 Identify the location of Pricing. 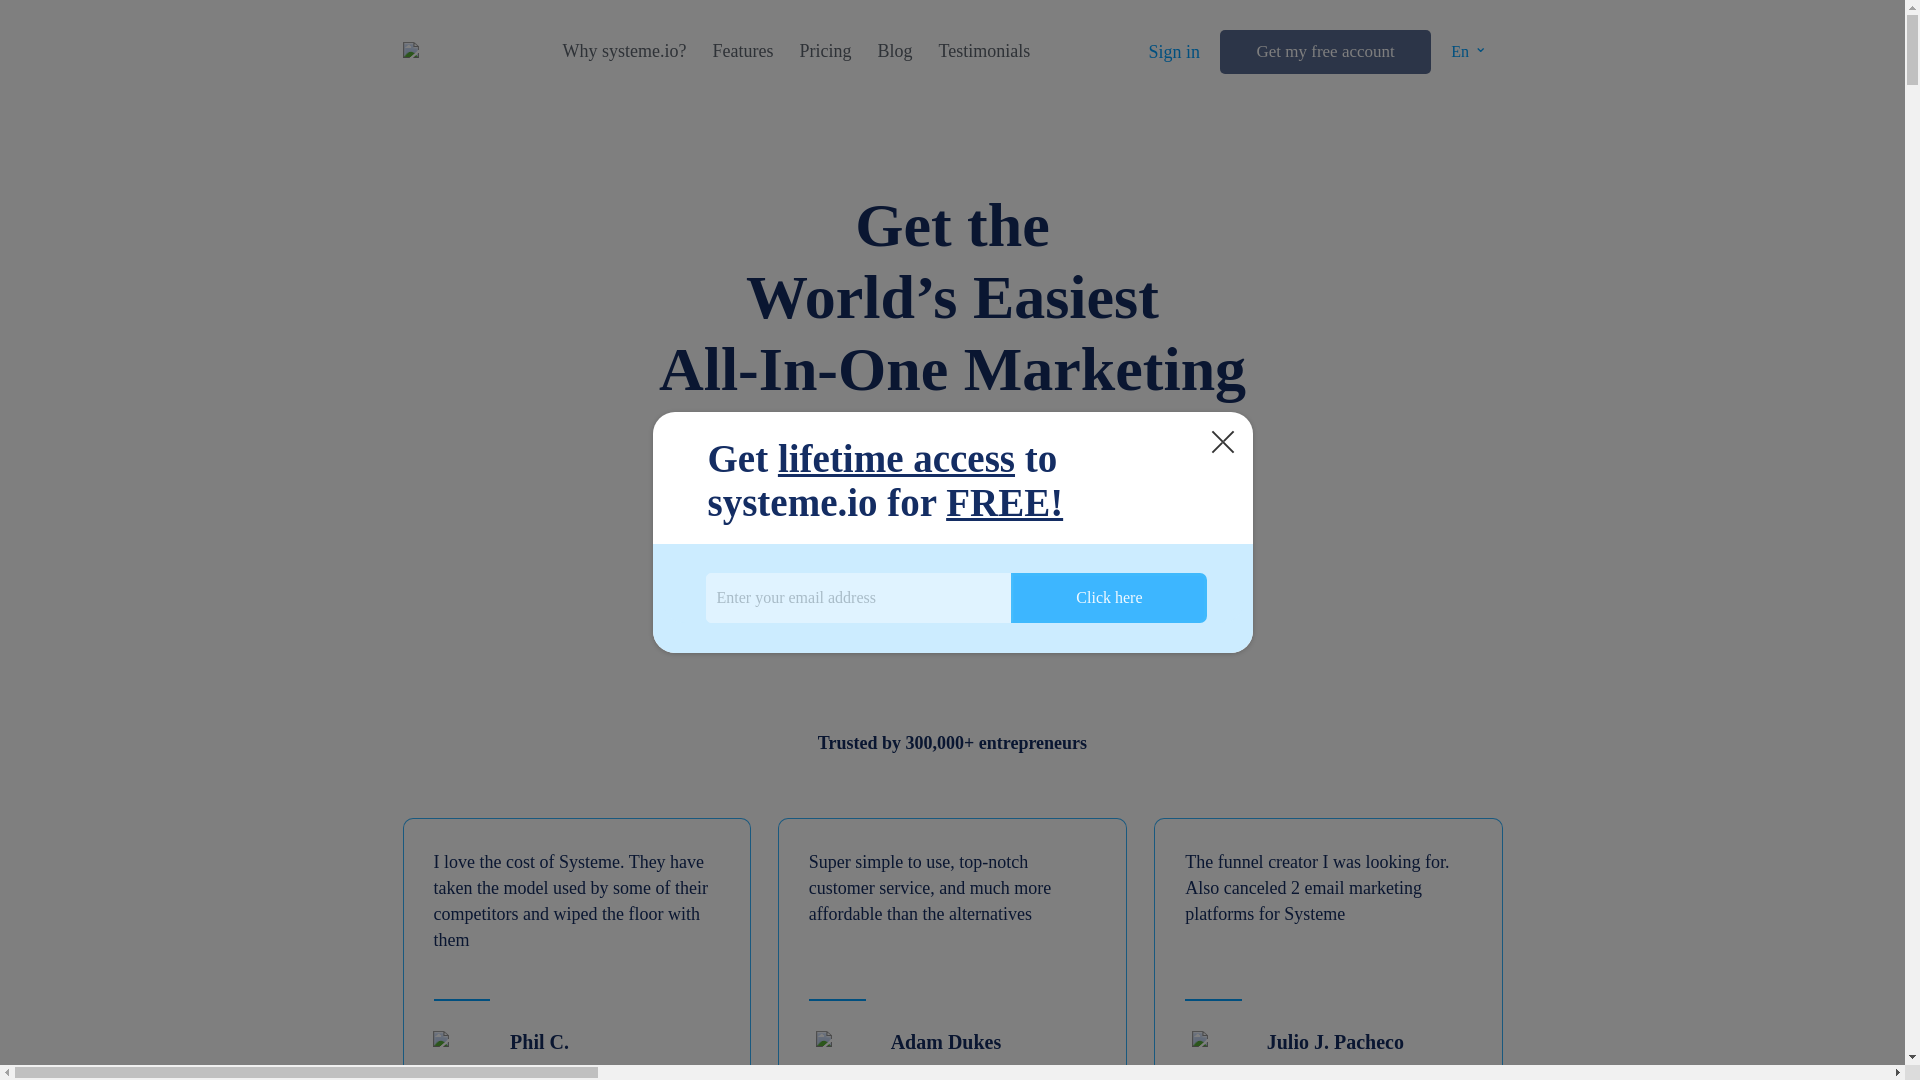
(824, 51).